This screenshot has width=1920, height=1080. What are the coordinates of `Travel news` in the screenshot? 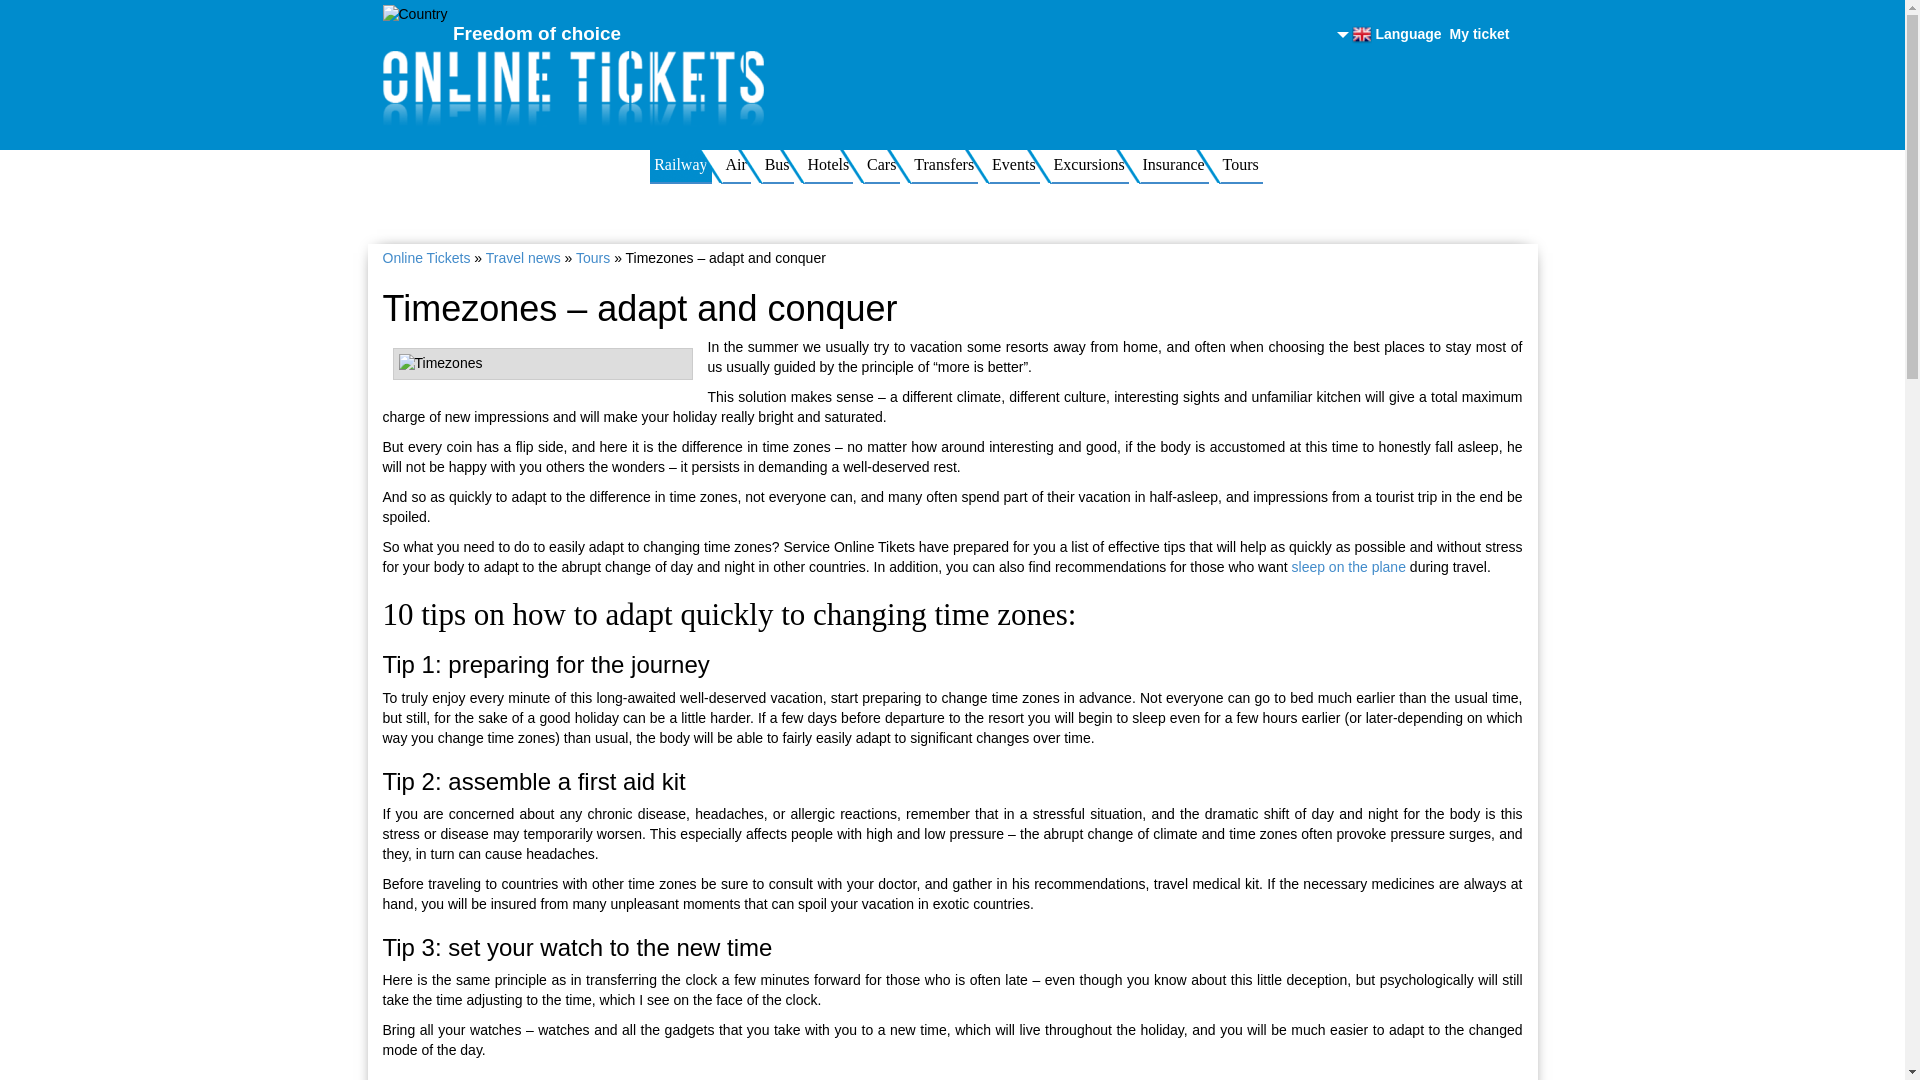 It's located at (522, 257).